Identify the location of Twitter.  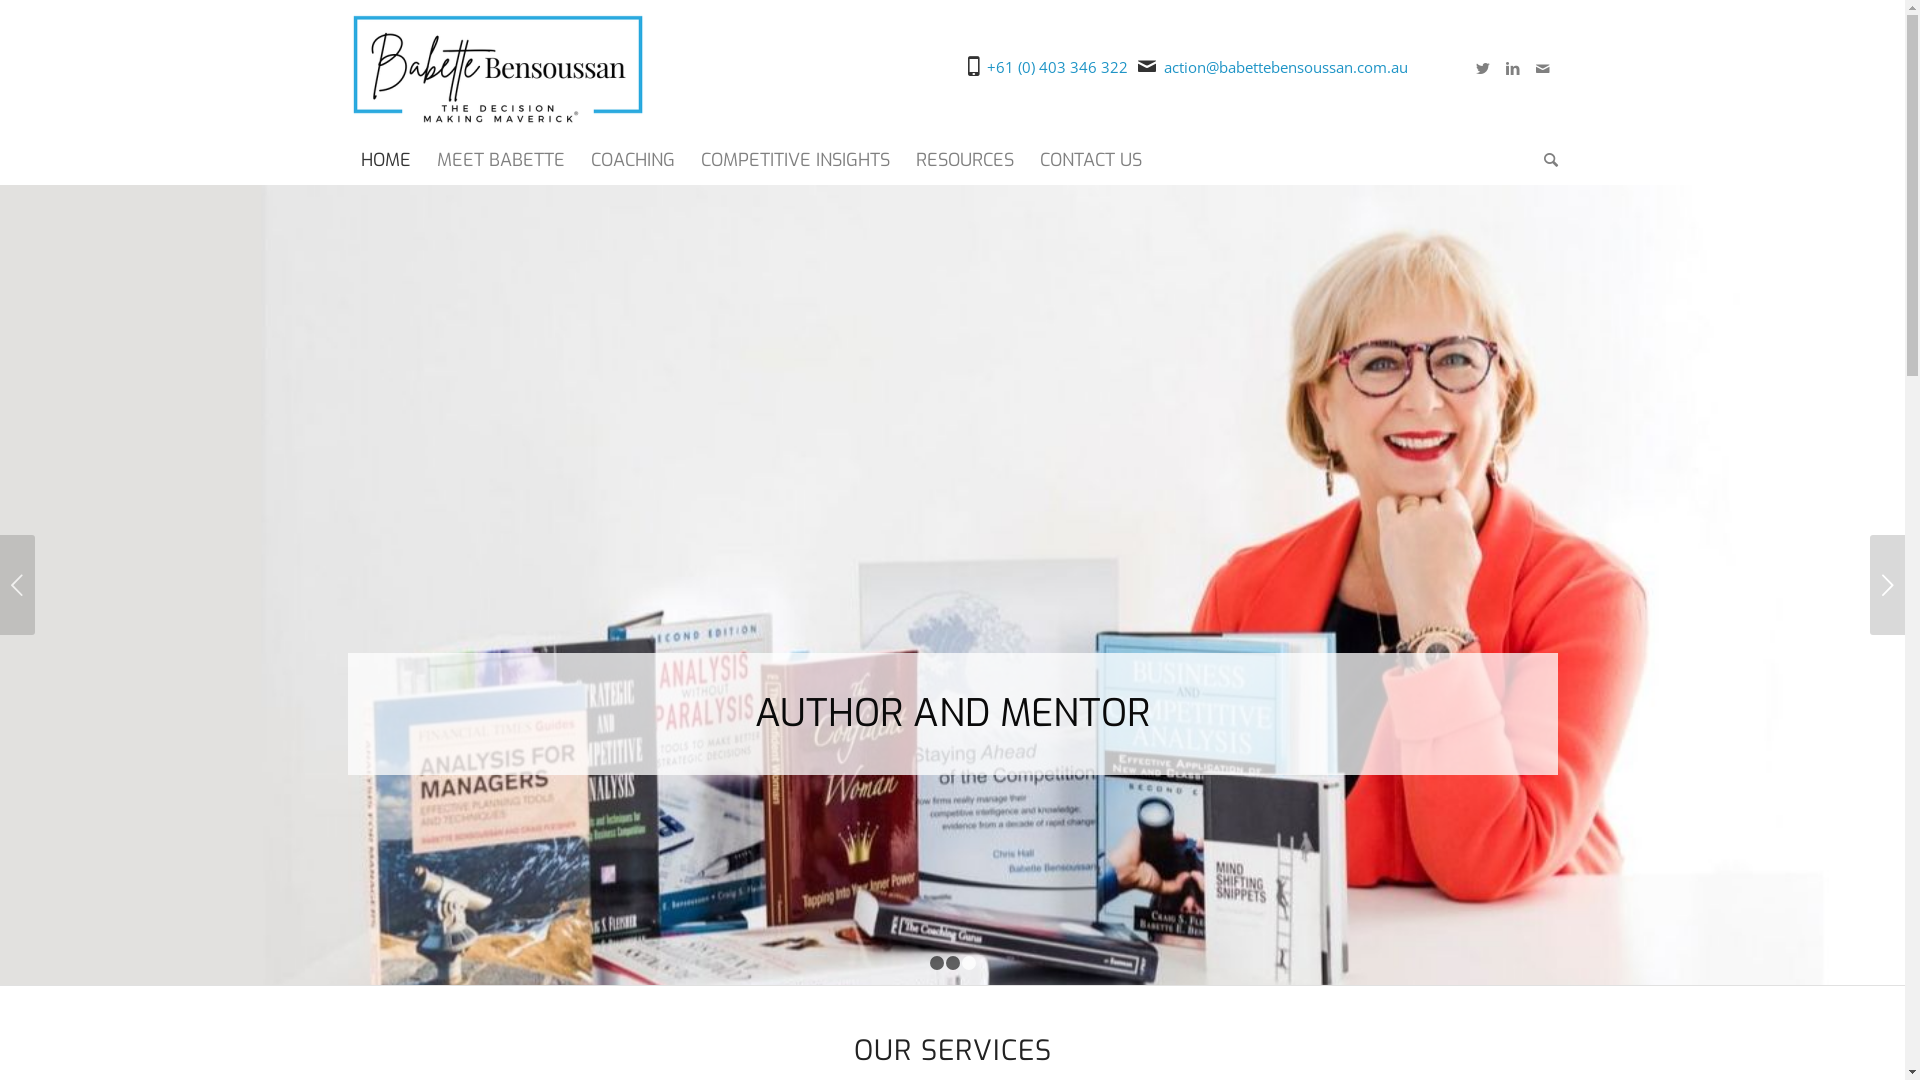
(1483, 67).